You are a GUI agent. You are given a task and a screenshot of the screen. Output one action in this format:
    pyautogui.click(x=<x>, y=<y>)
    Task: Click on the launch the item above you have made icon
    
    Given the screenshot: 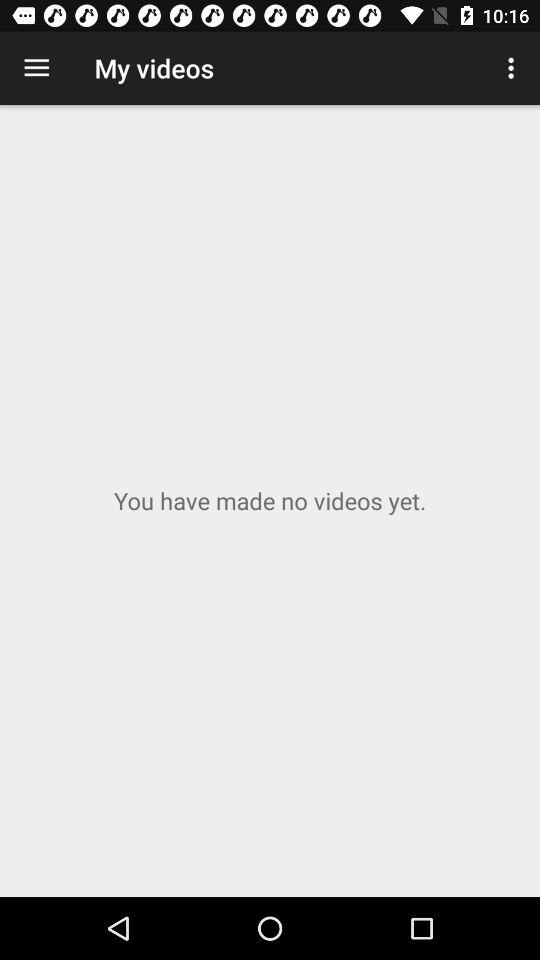 What is the action you would take?
    pyautogui.click(x=514, y=68)
    